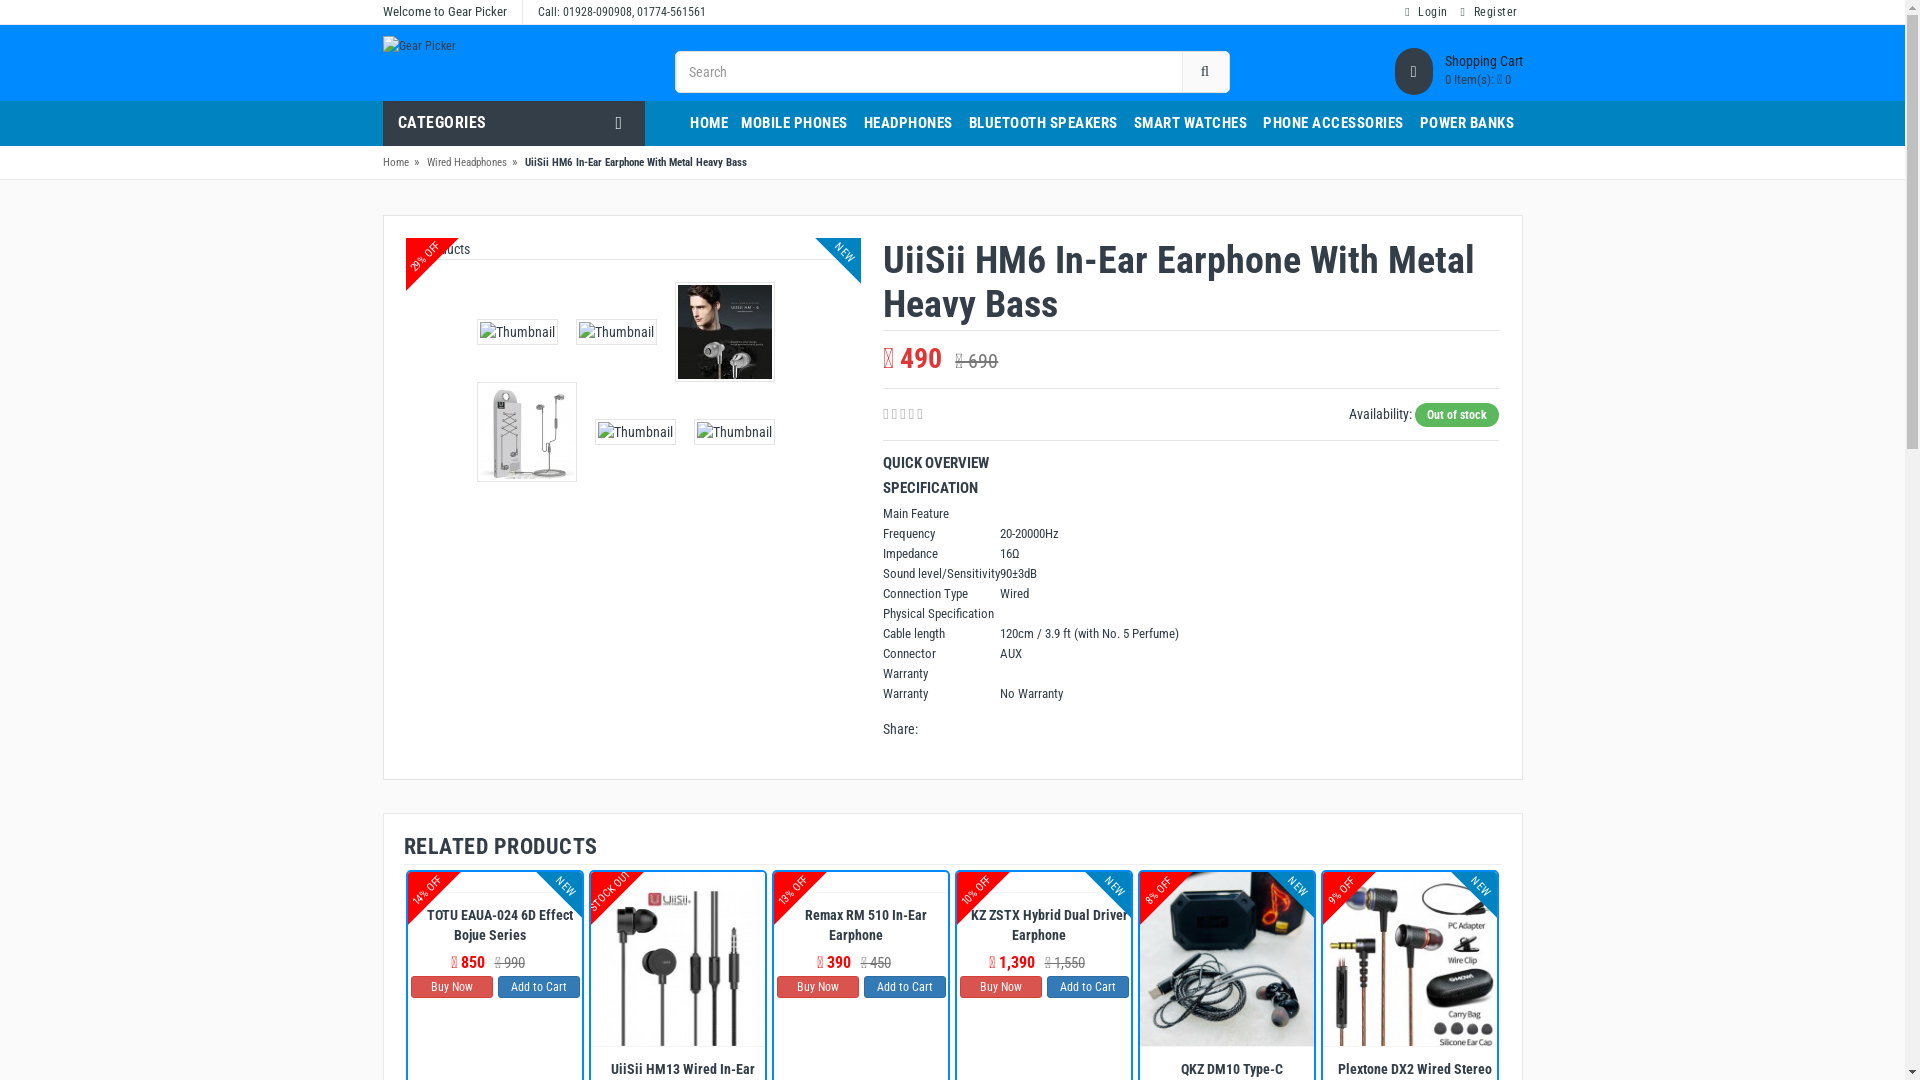  What do you see at coordinates (1087, 987) in the screenshot?
I see `Add to Cart` at bounding box center [1087, 987].